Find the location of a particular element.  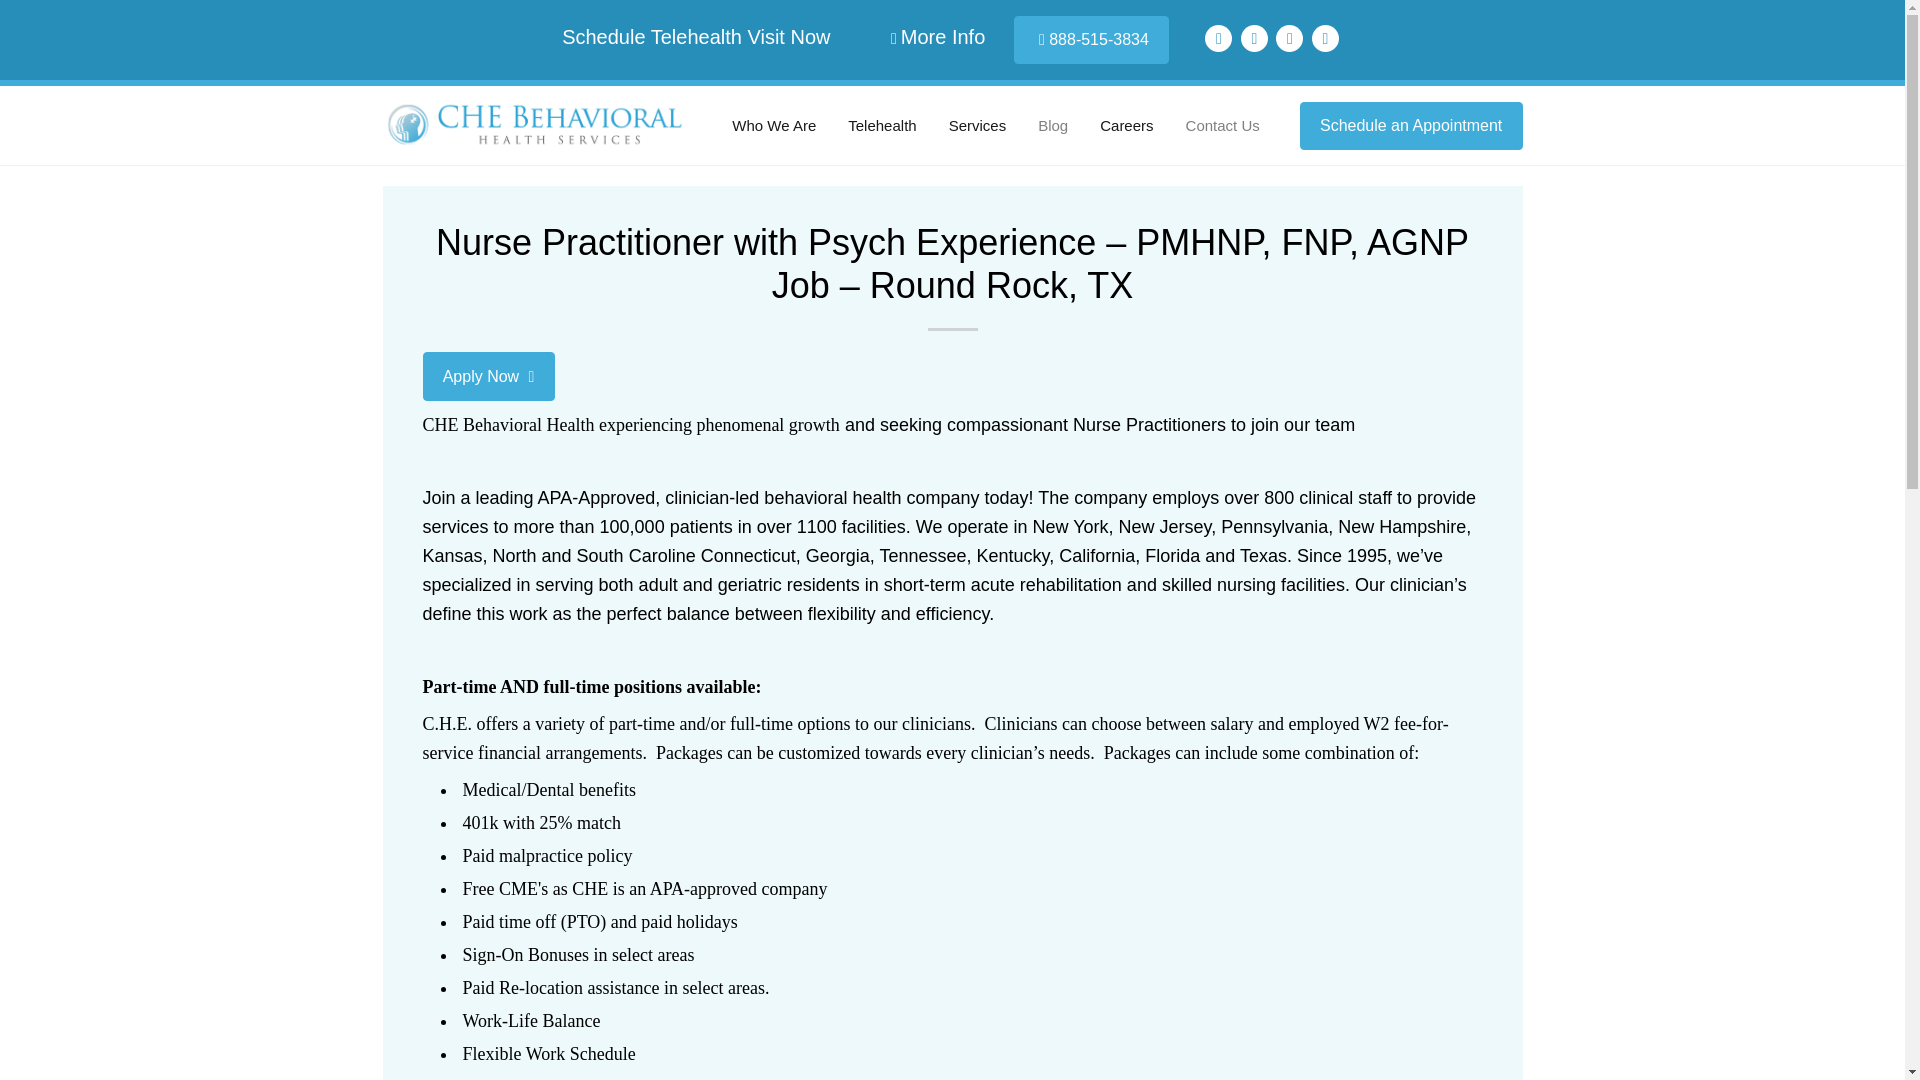

Blog is located at coordinates (1052, 126).